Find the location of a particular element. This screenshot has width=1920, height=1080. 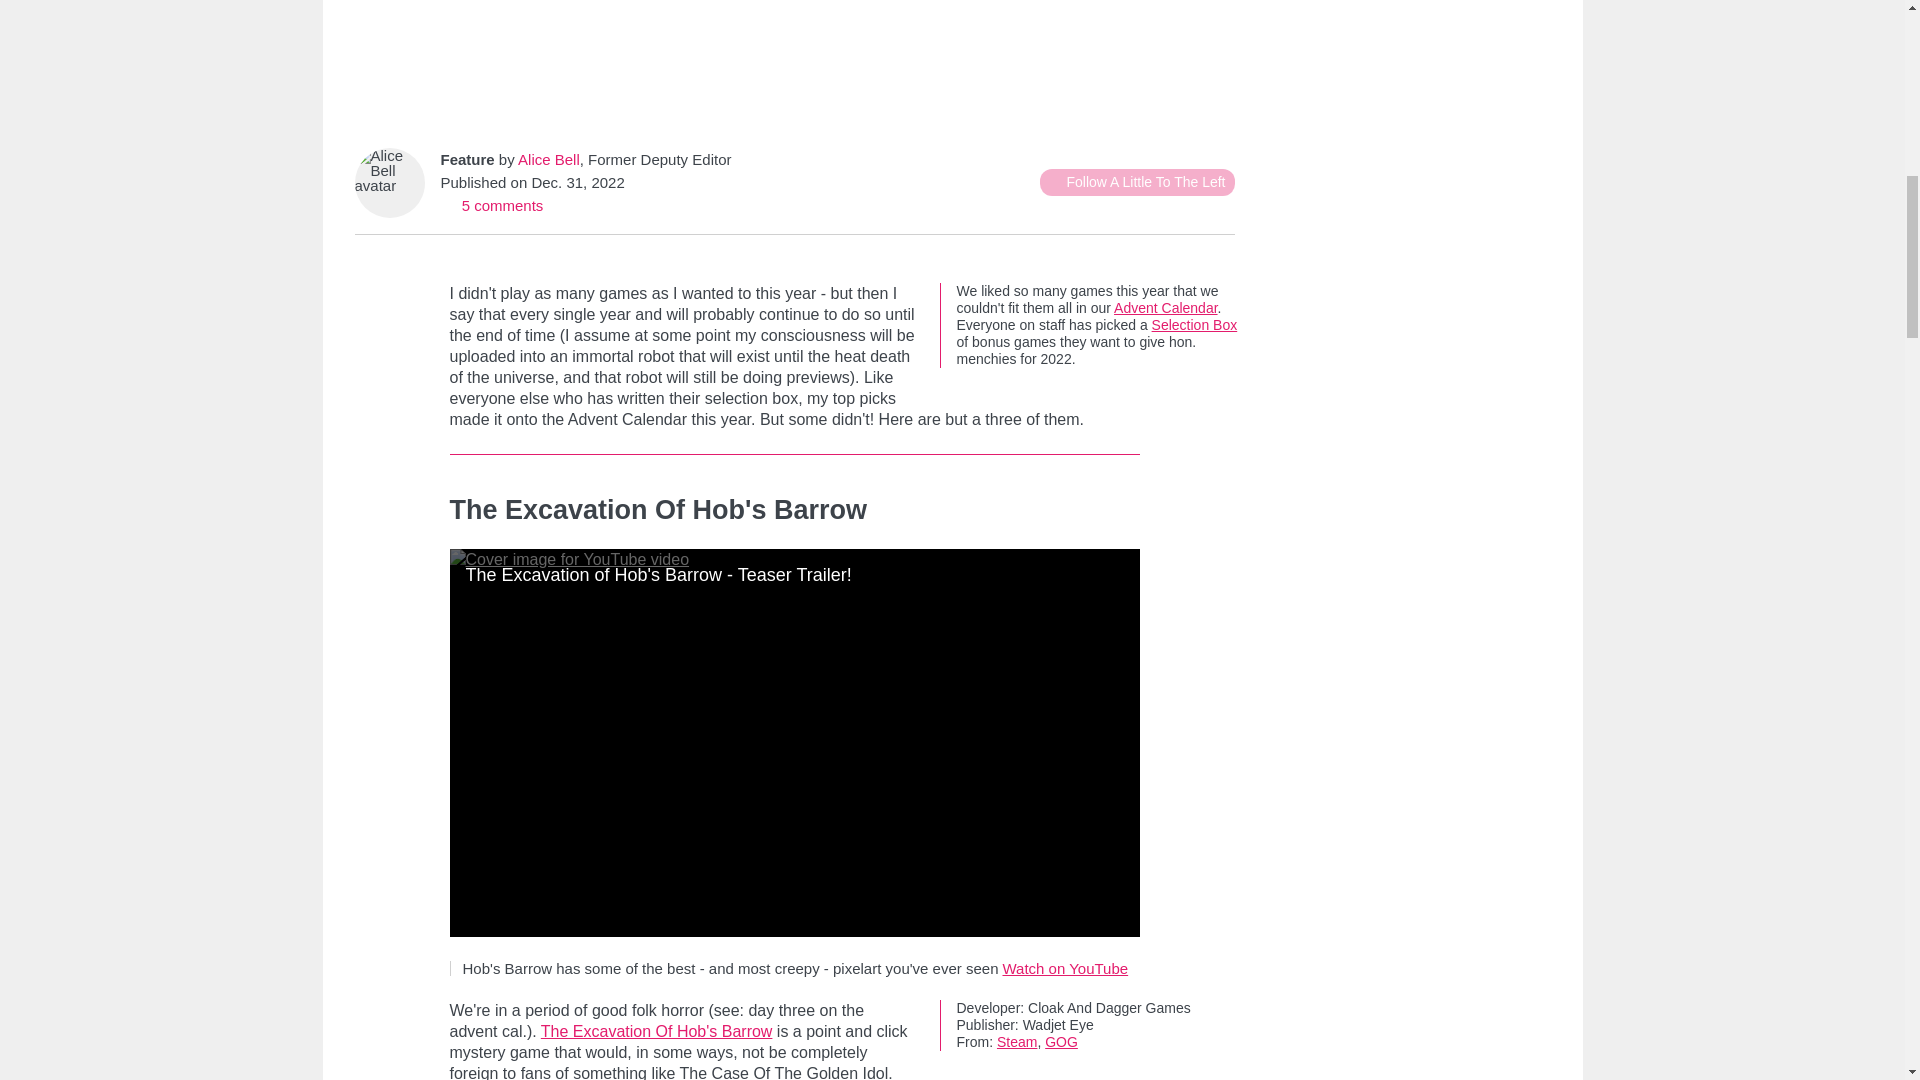

Steam is located at coordinates (1016, 1041).